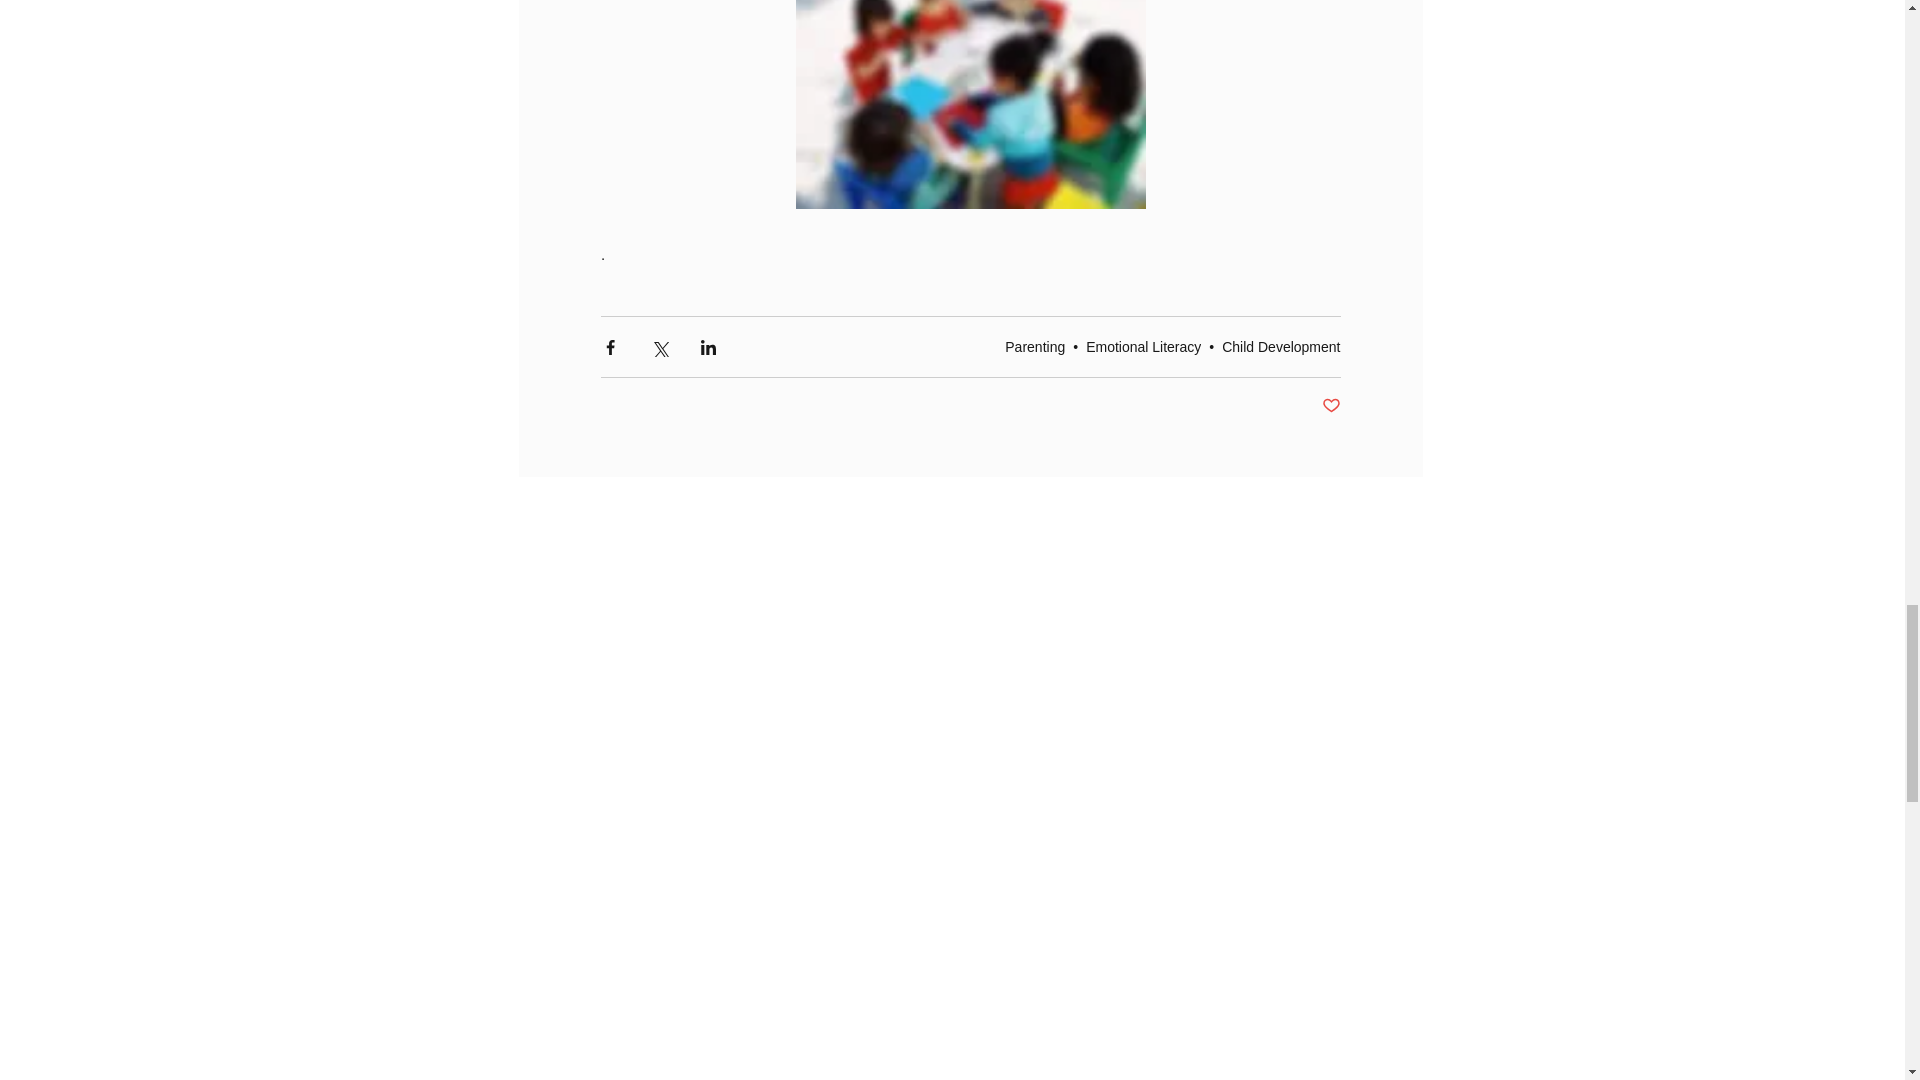 This screenshot has width=1920, height=1080. I want to click on Emotional Literacy, so click(1144, 347).